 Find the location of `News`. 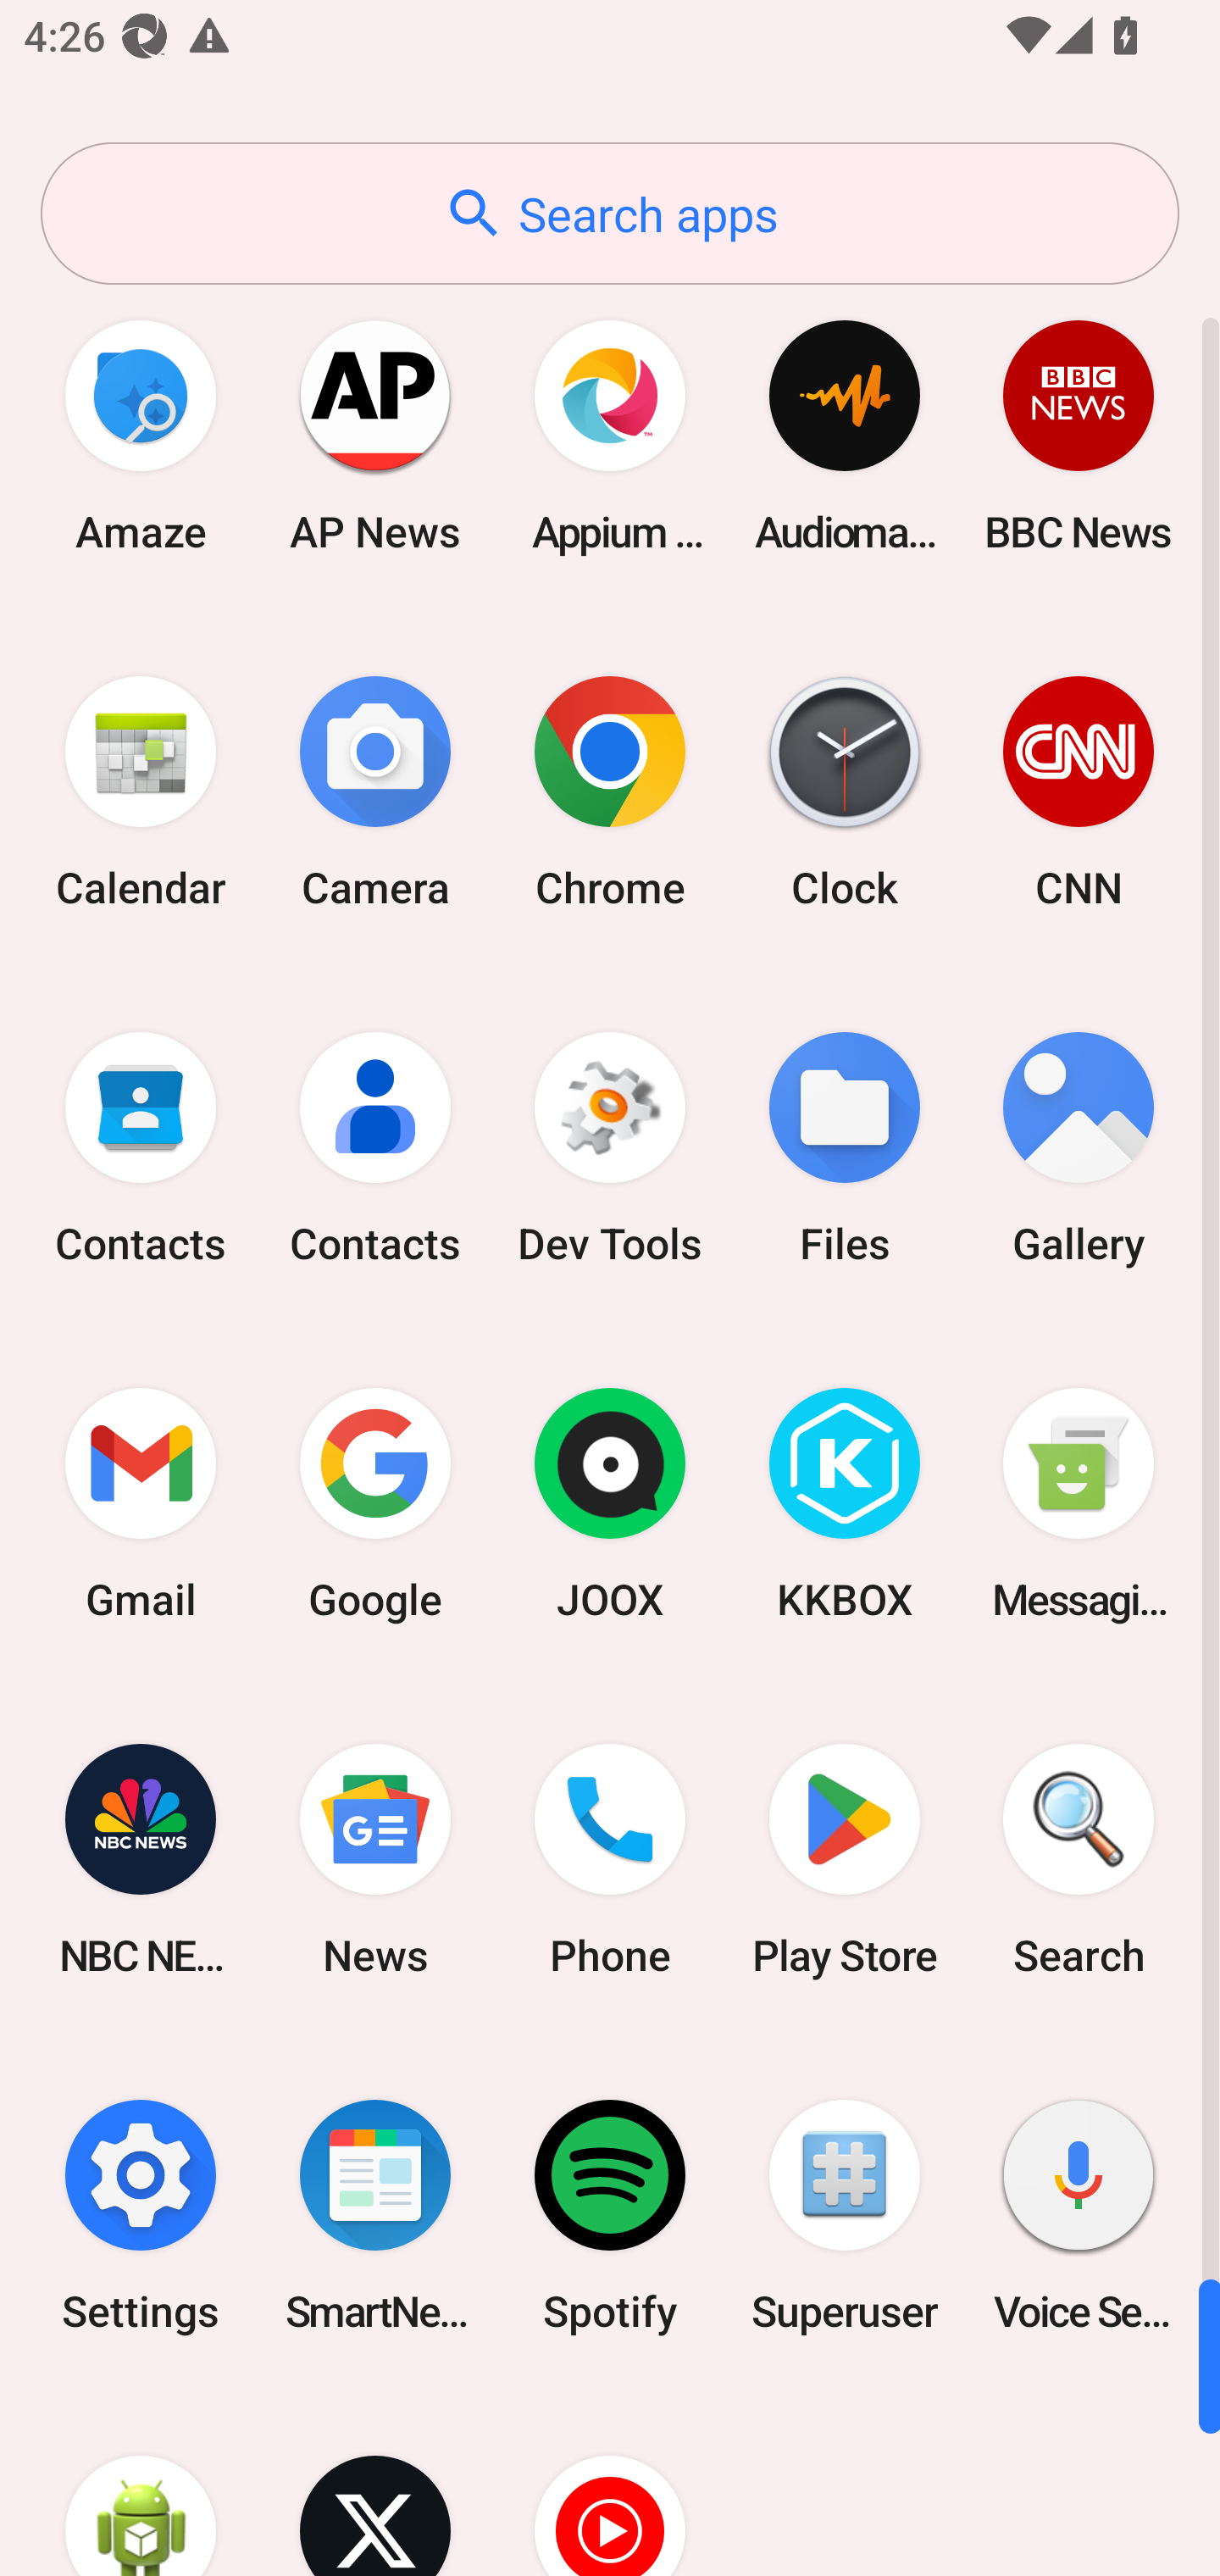

News is located at coordinates (375, 1859).